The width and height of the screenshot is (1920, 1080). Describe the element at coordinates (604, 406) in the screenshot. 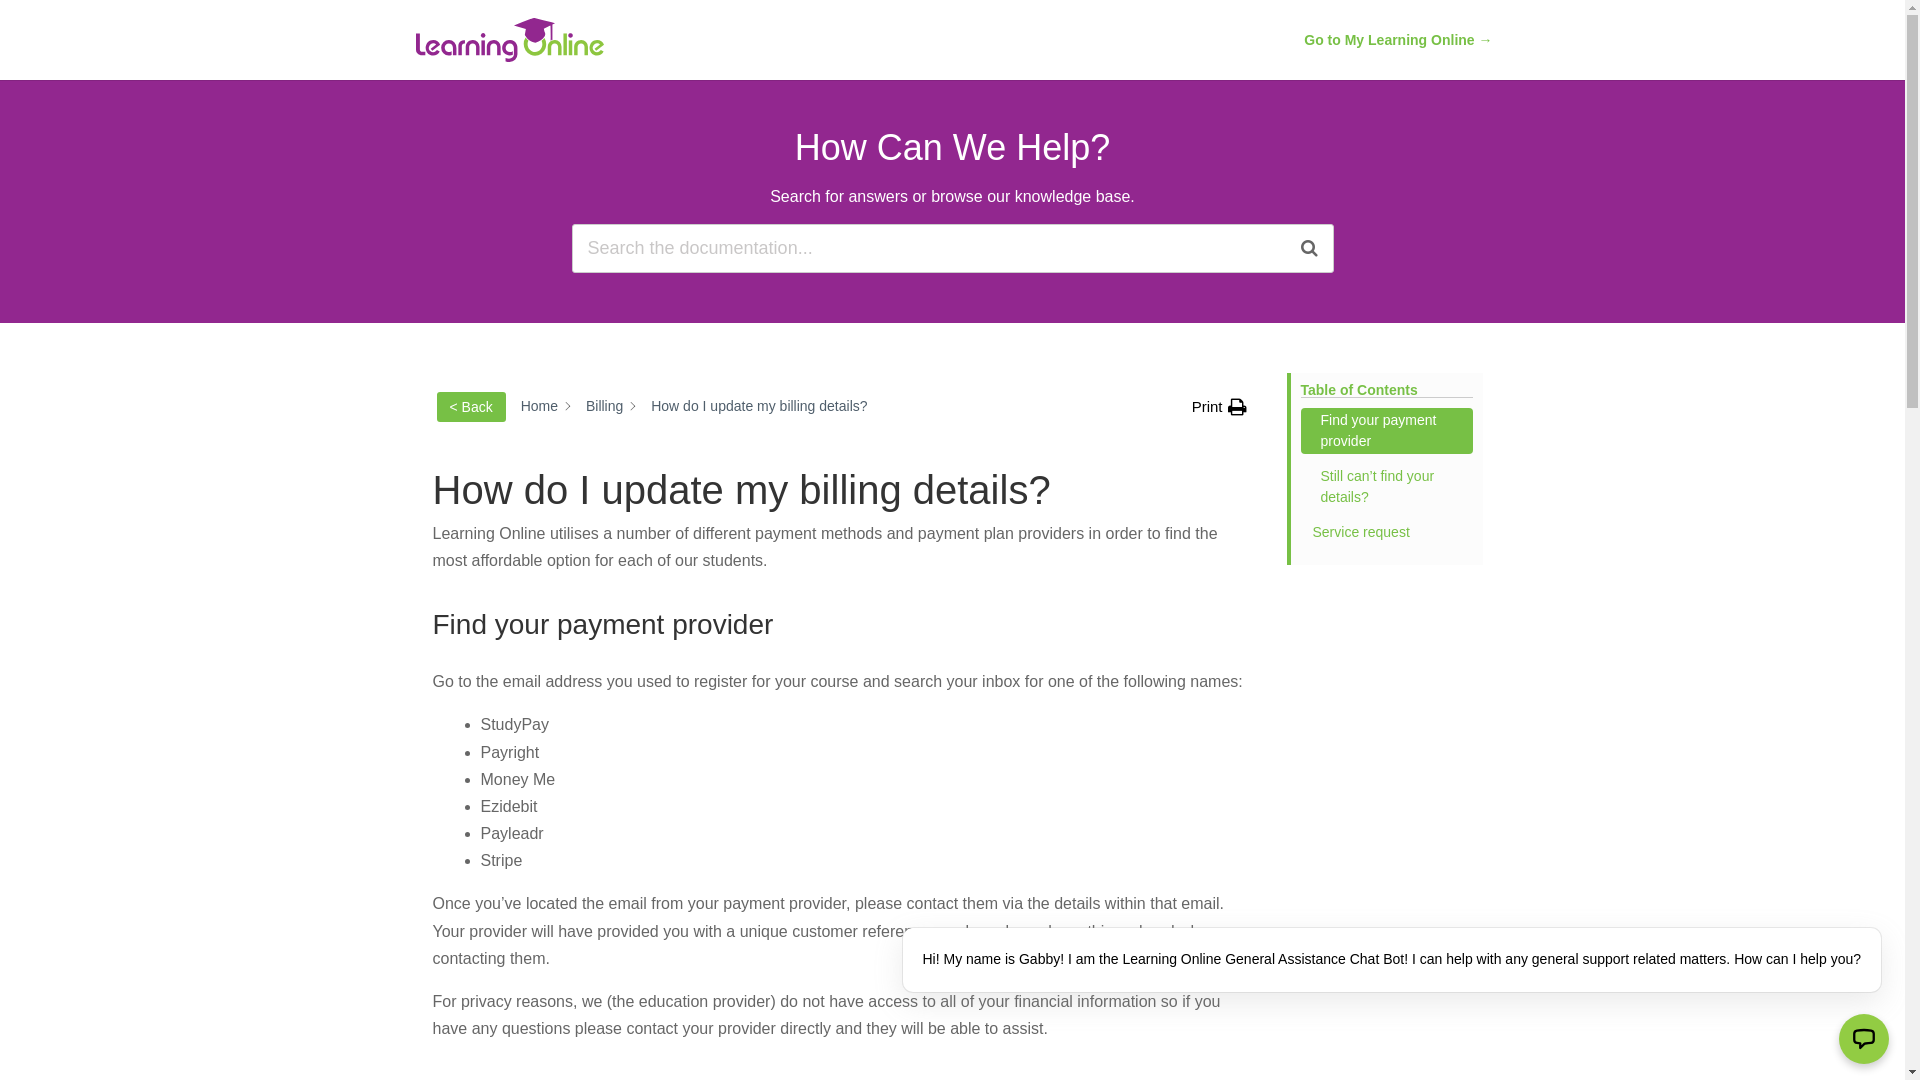

I see `Billing` at that location.